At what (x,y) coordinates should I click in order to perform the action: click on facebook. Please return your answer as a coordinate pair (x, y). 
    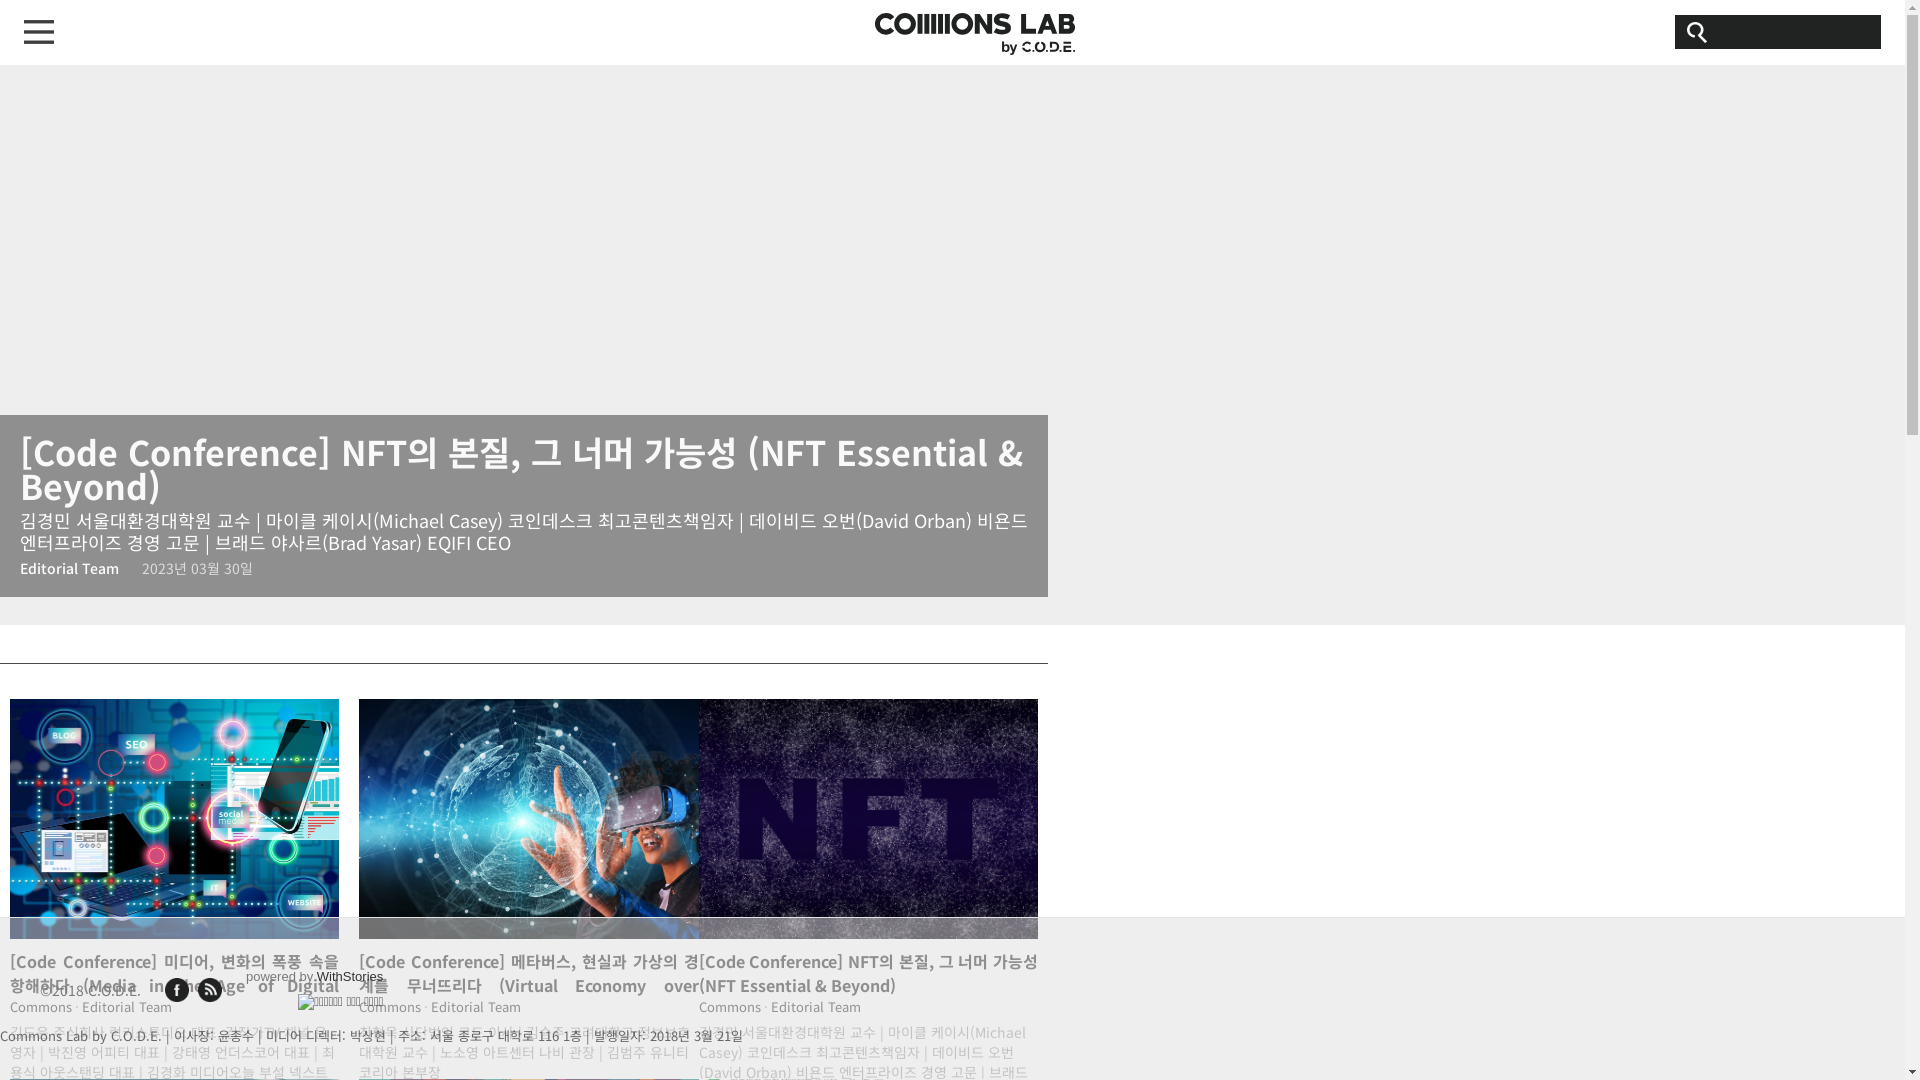
    Looking at the image, I should click on (177, 990).